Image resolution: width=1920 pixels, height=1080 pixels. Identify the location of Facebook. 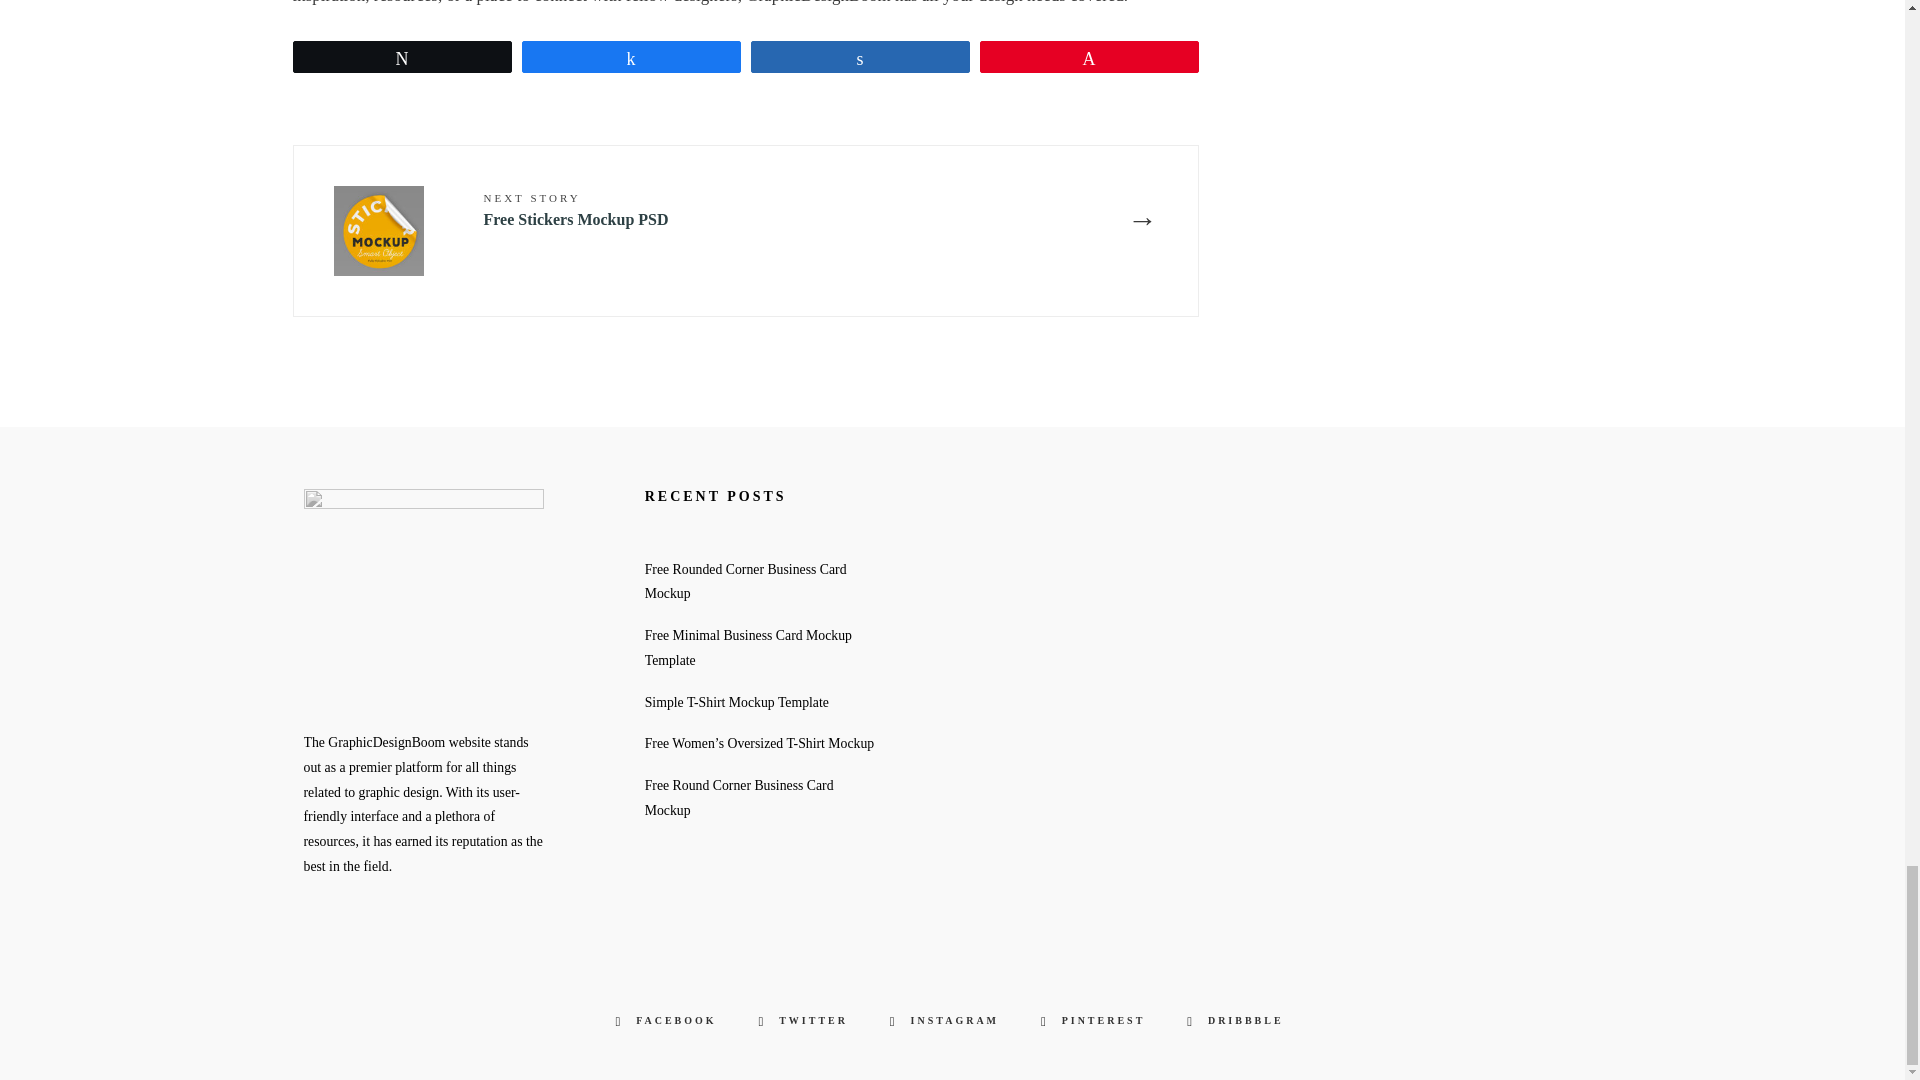
(668, 1020).